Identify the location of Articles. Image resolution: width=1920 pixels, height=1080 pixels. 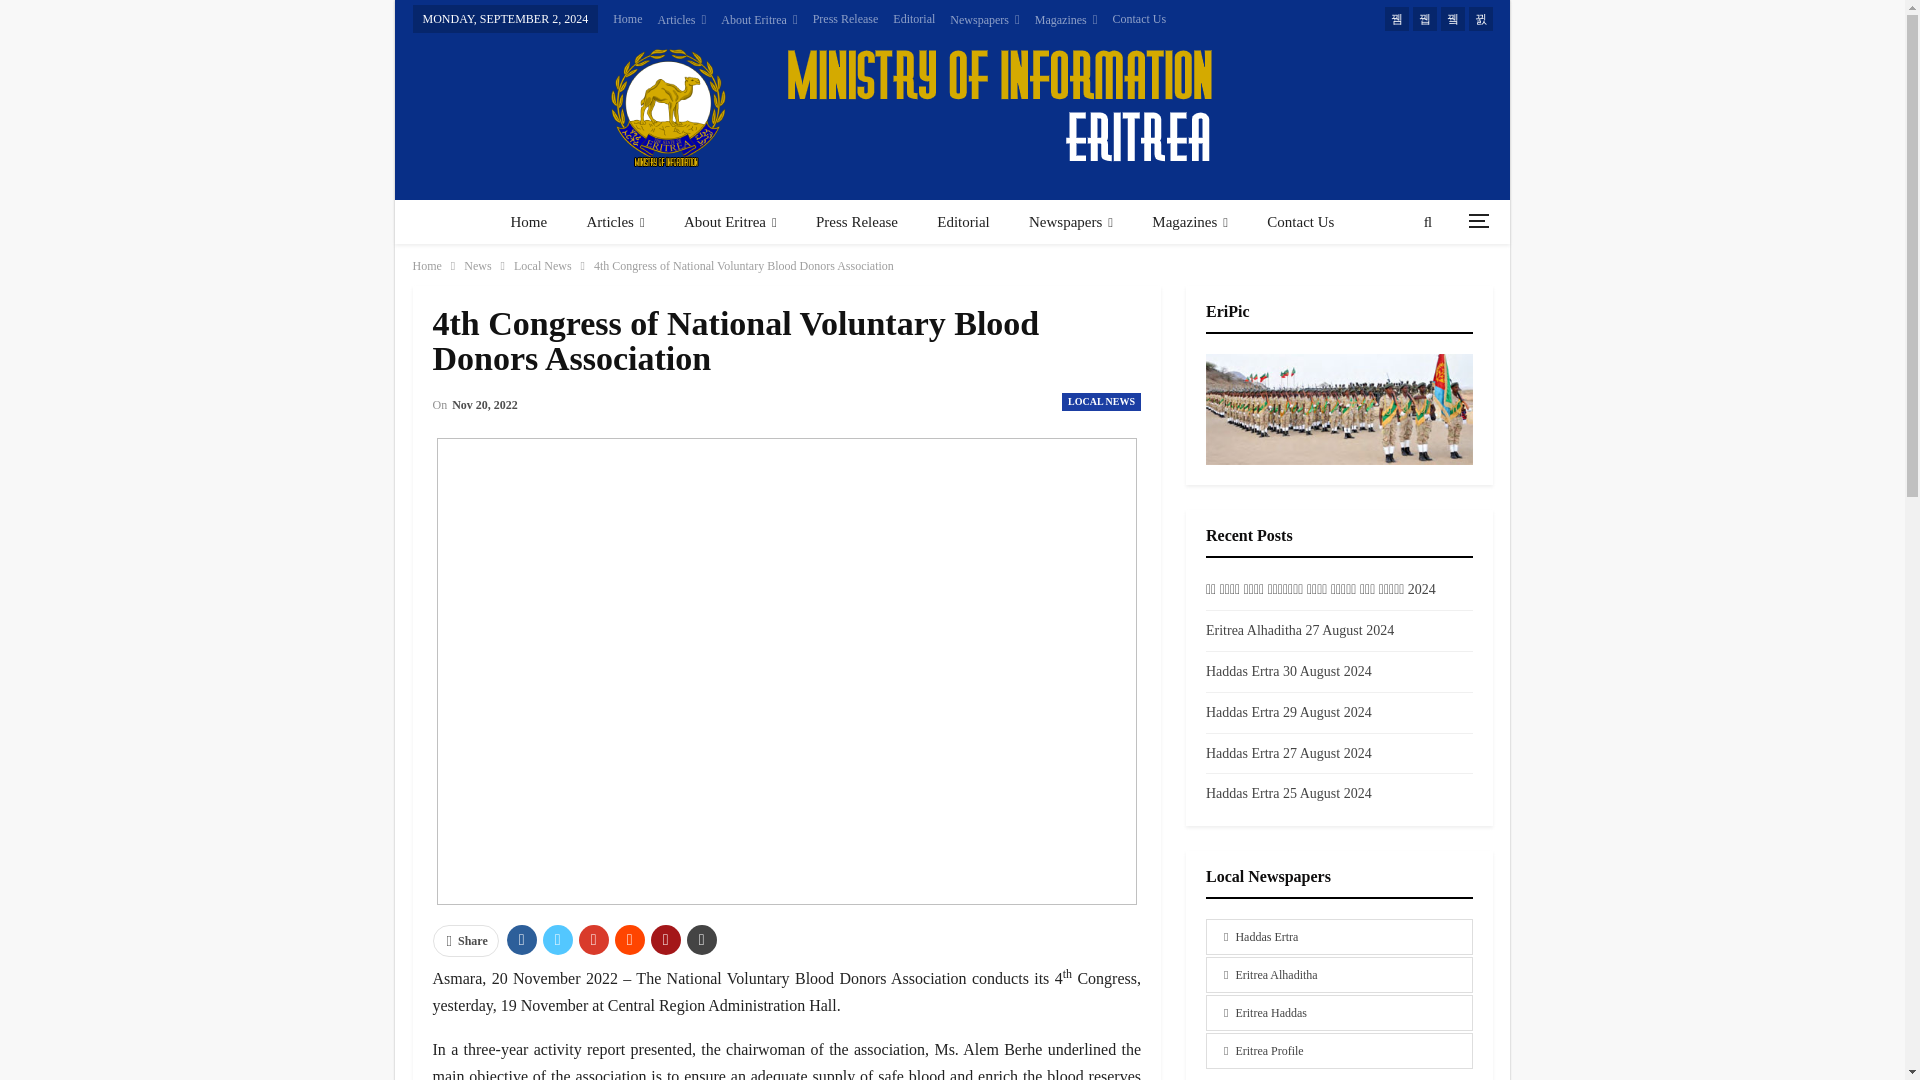
(682, 20).